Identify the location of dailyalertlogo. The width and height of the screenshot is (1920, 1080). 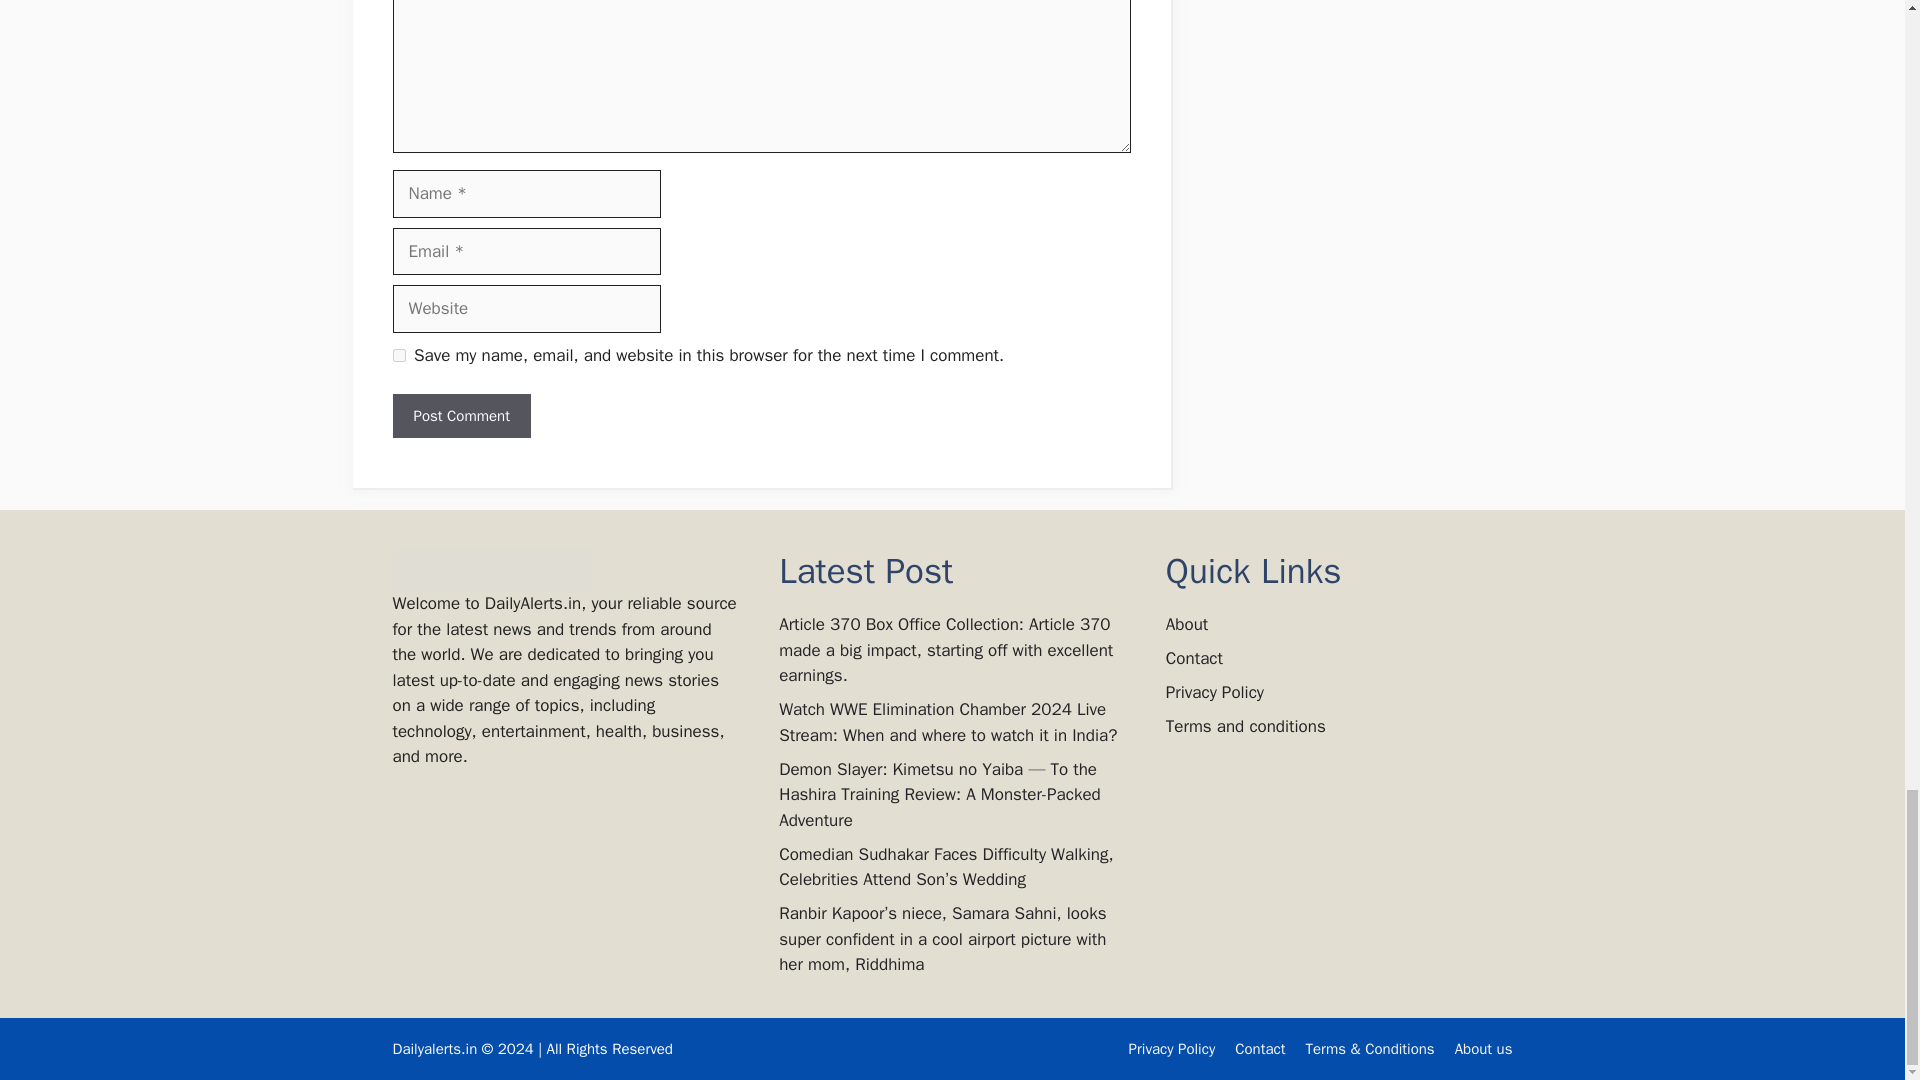
(491, 570).